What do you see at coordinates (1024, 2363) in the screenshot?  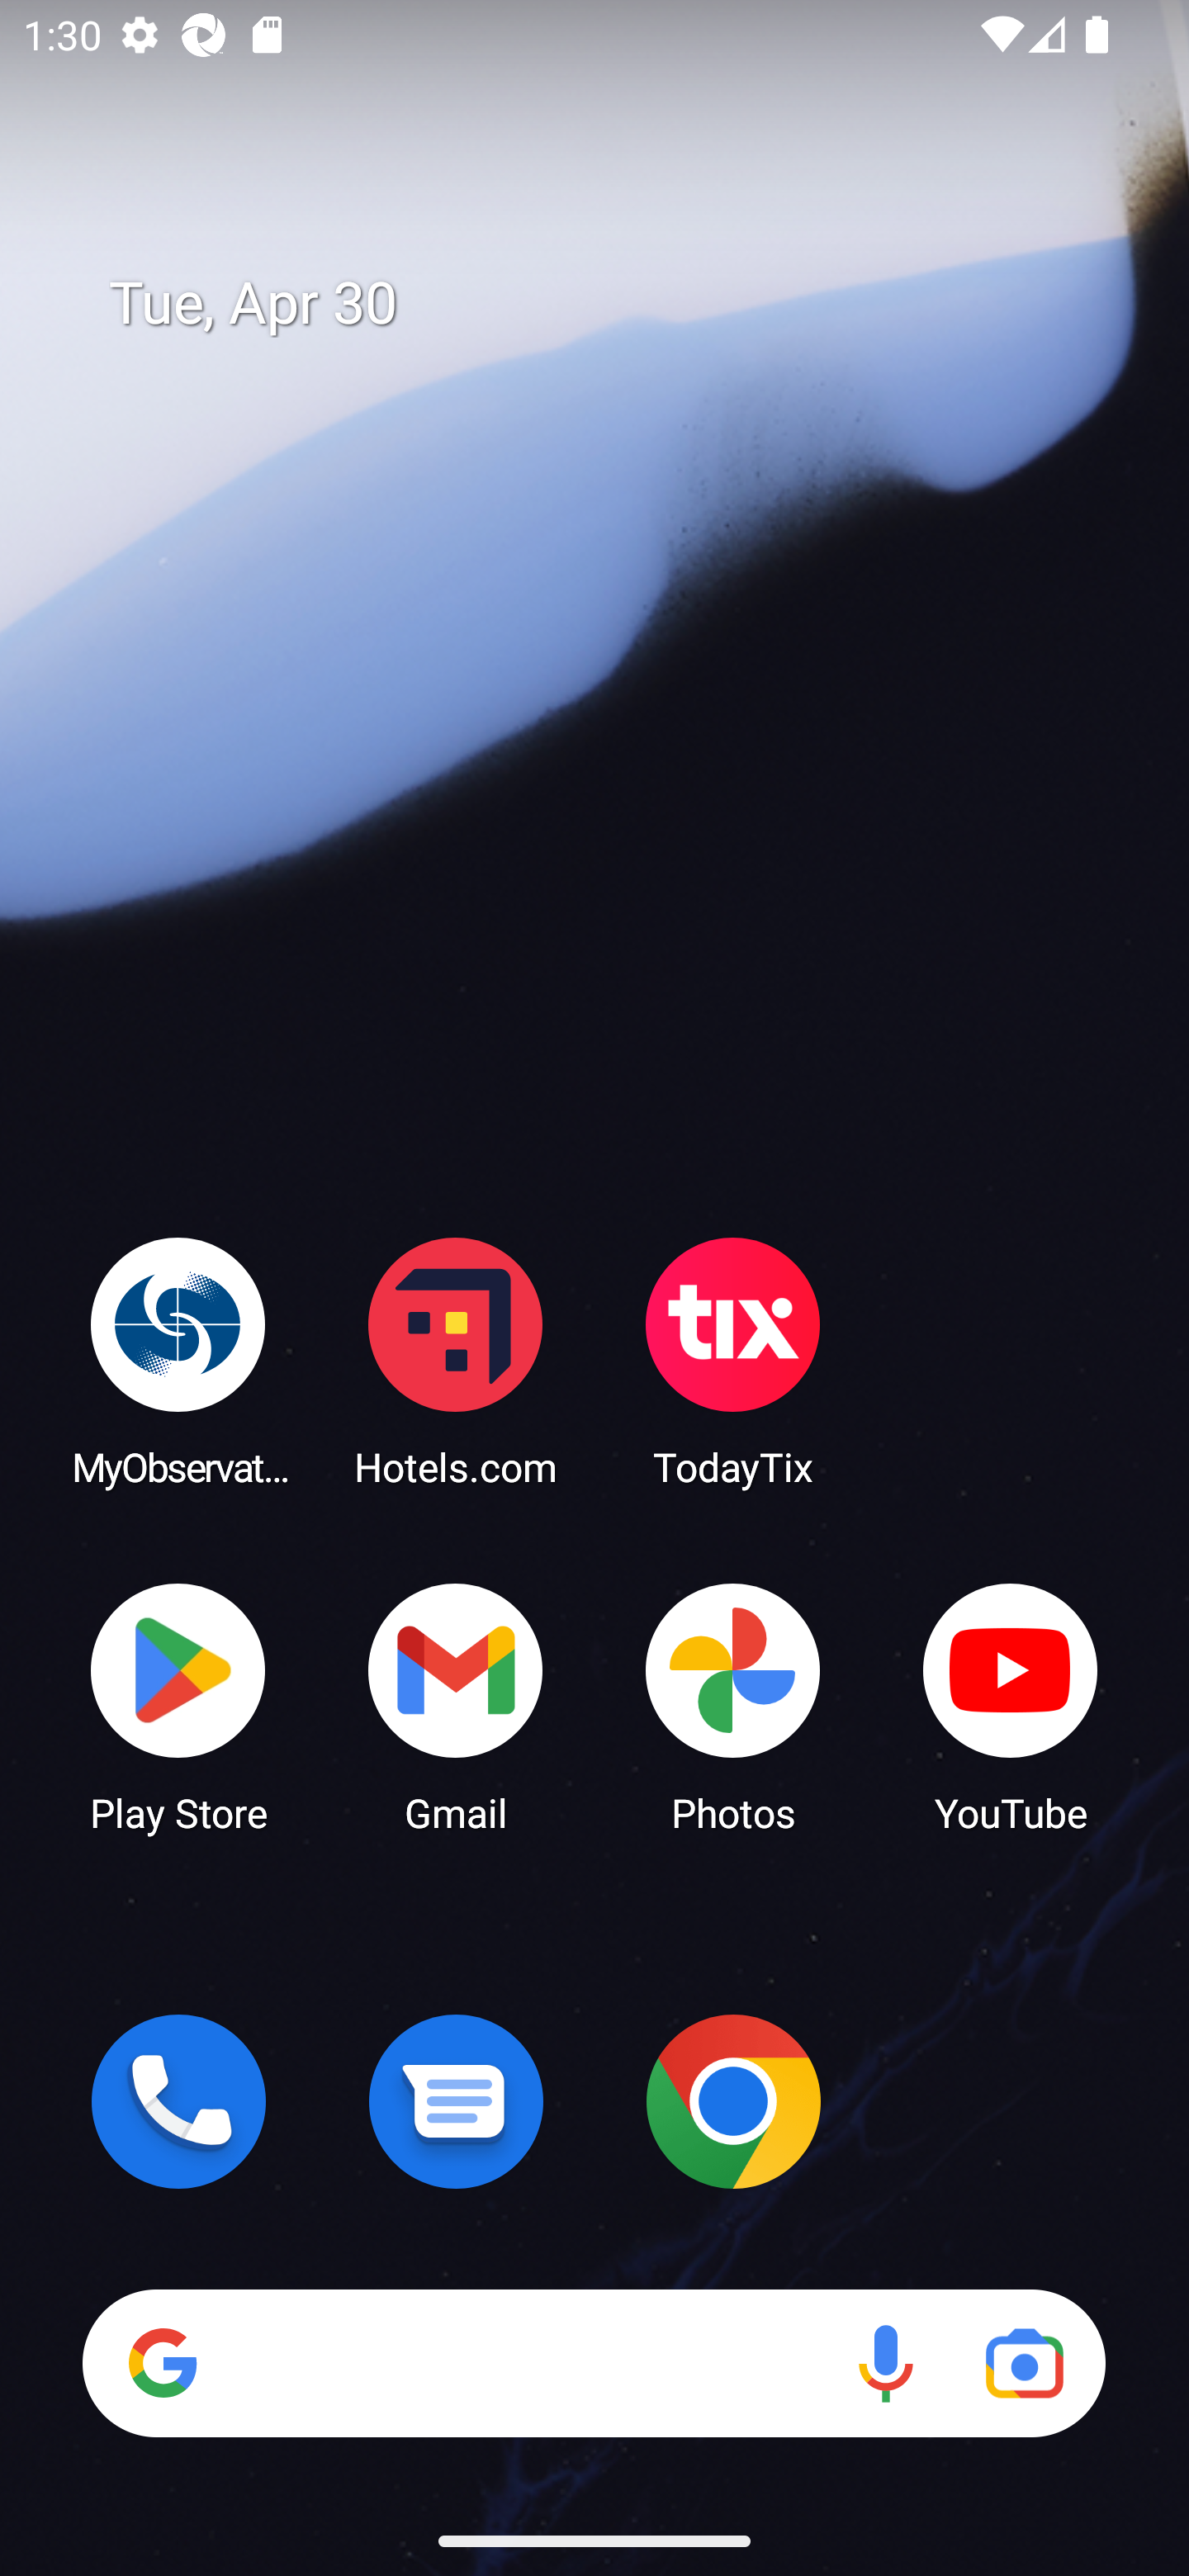 I see `Google Lens` at bounding box center [1024, 2363].